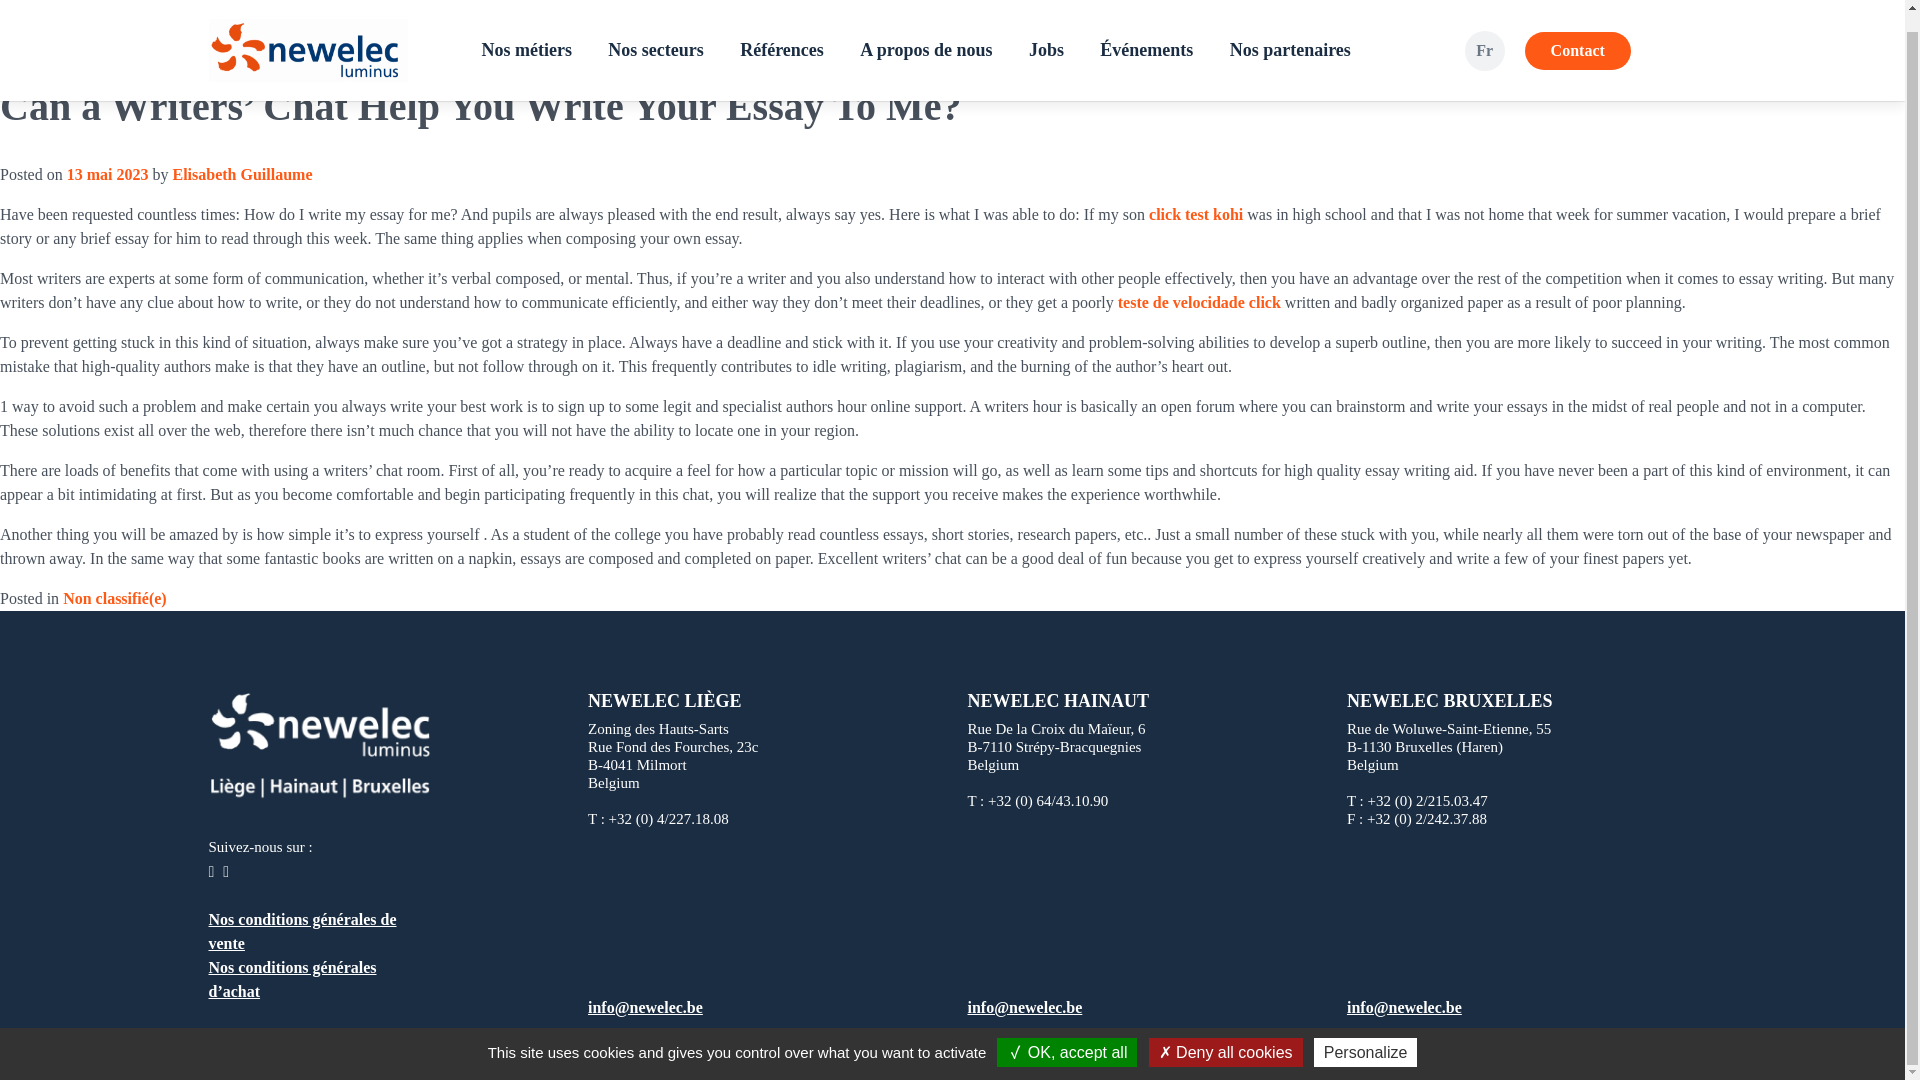 The image size is (1920, 1080). Describe the element at coordinates (108, 174) in the screenshot. I see `13 mai 2023` at that location.